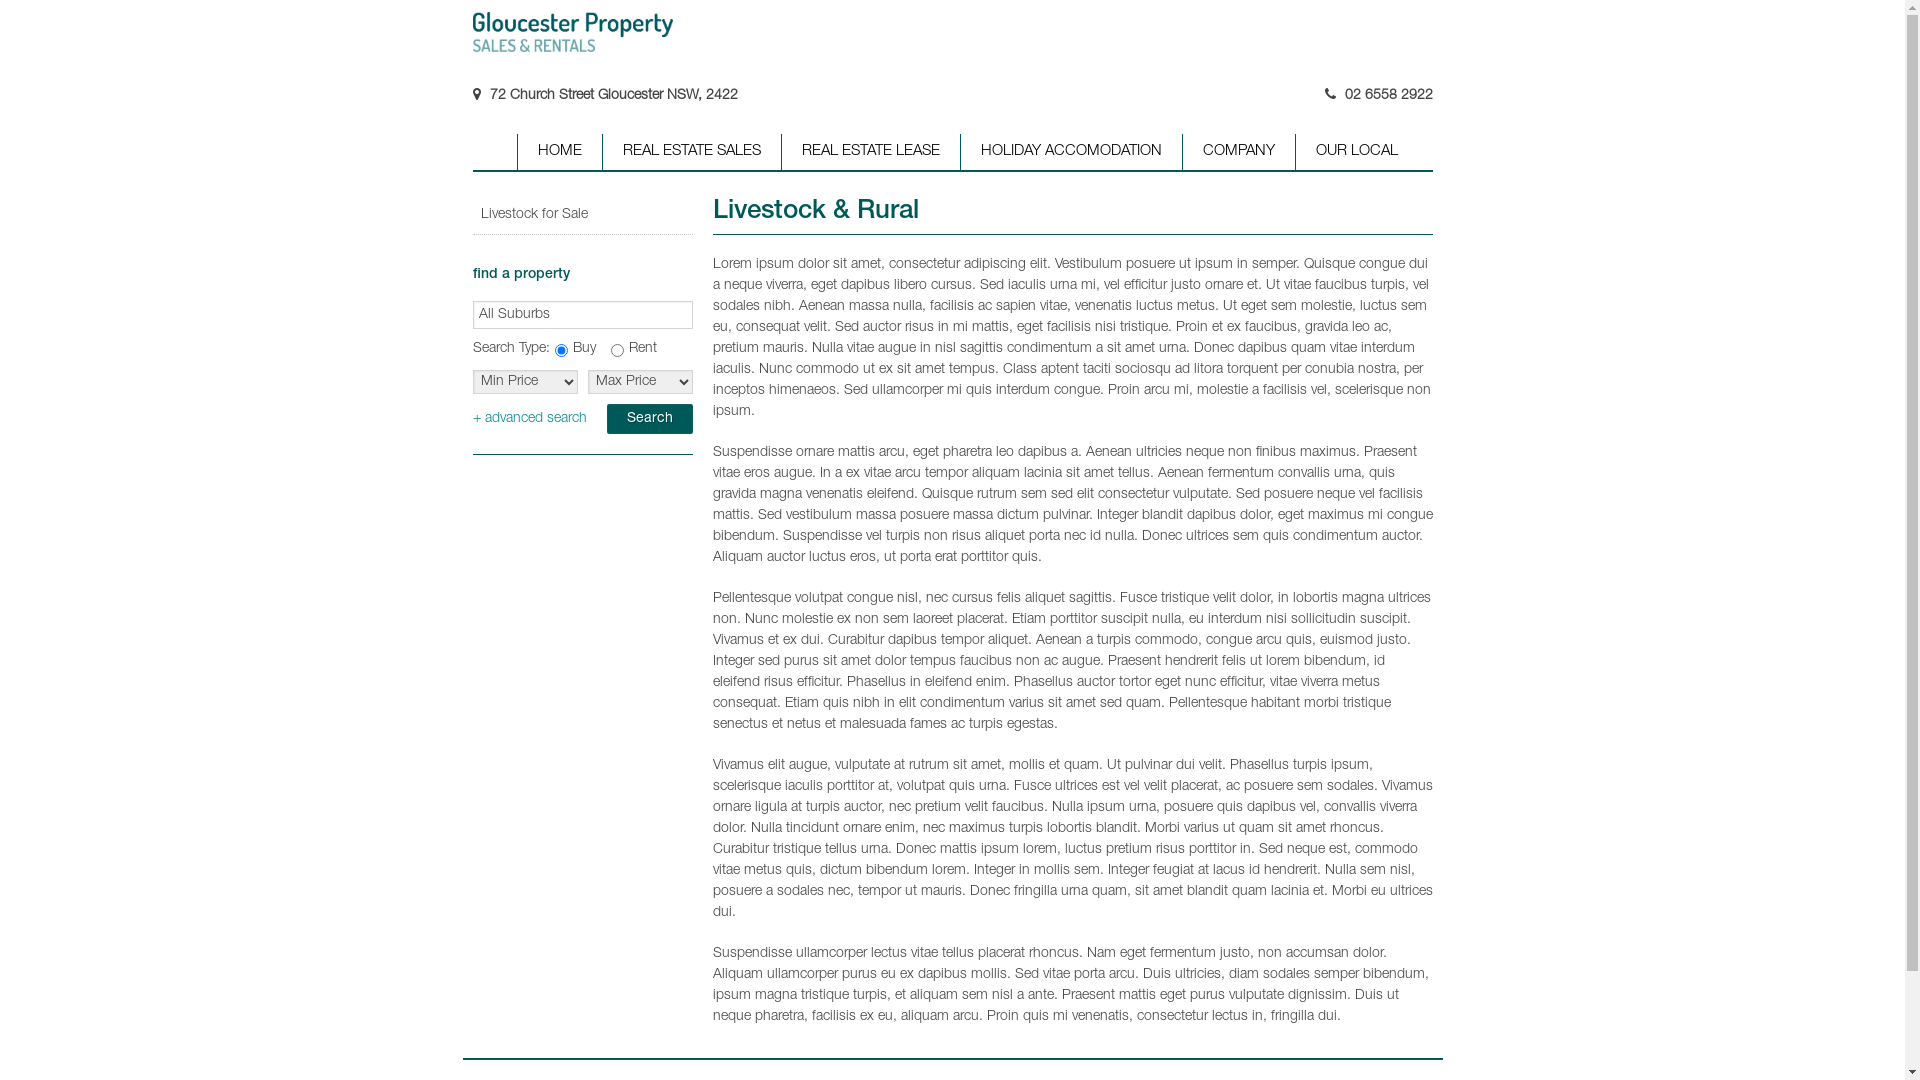  Describe the element at coordinates (572, 32) in the screenshot. I see `Gloucester Property Sales & Rentals - ` at that location.